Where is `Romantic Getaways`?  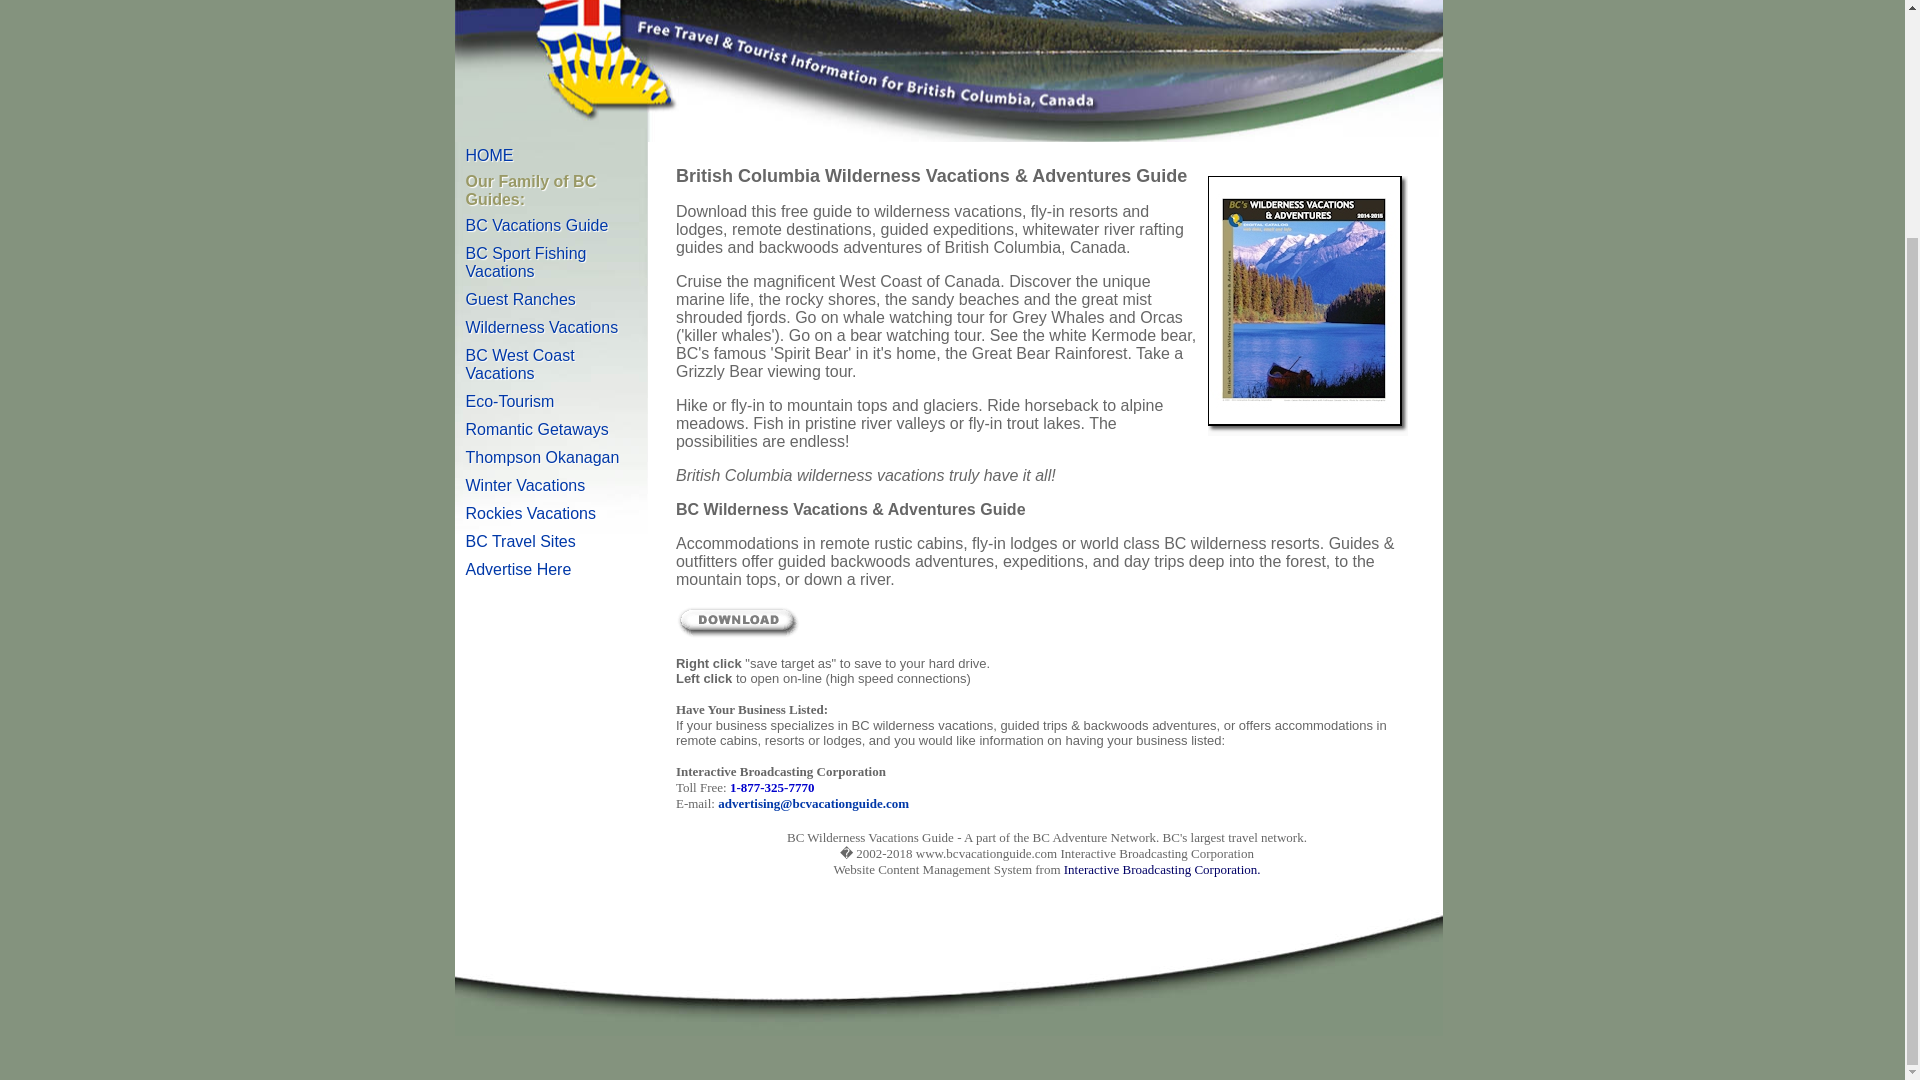
Romantic Getaways is located at coordinates (537, 430).